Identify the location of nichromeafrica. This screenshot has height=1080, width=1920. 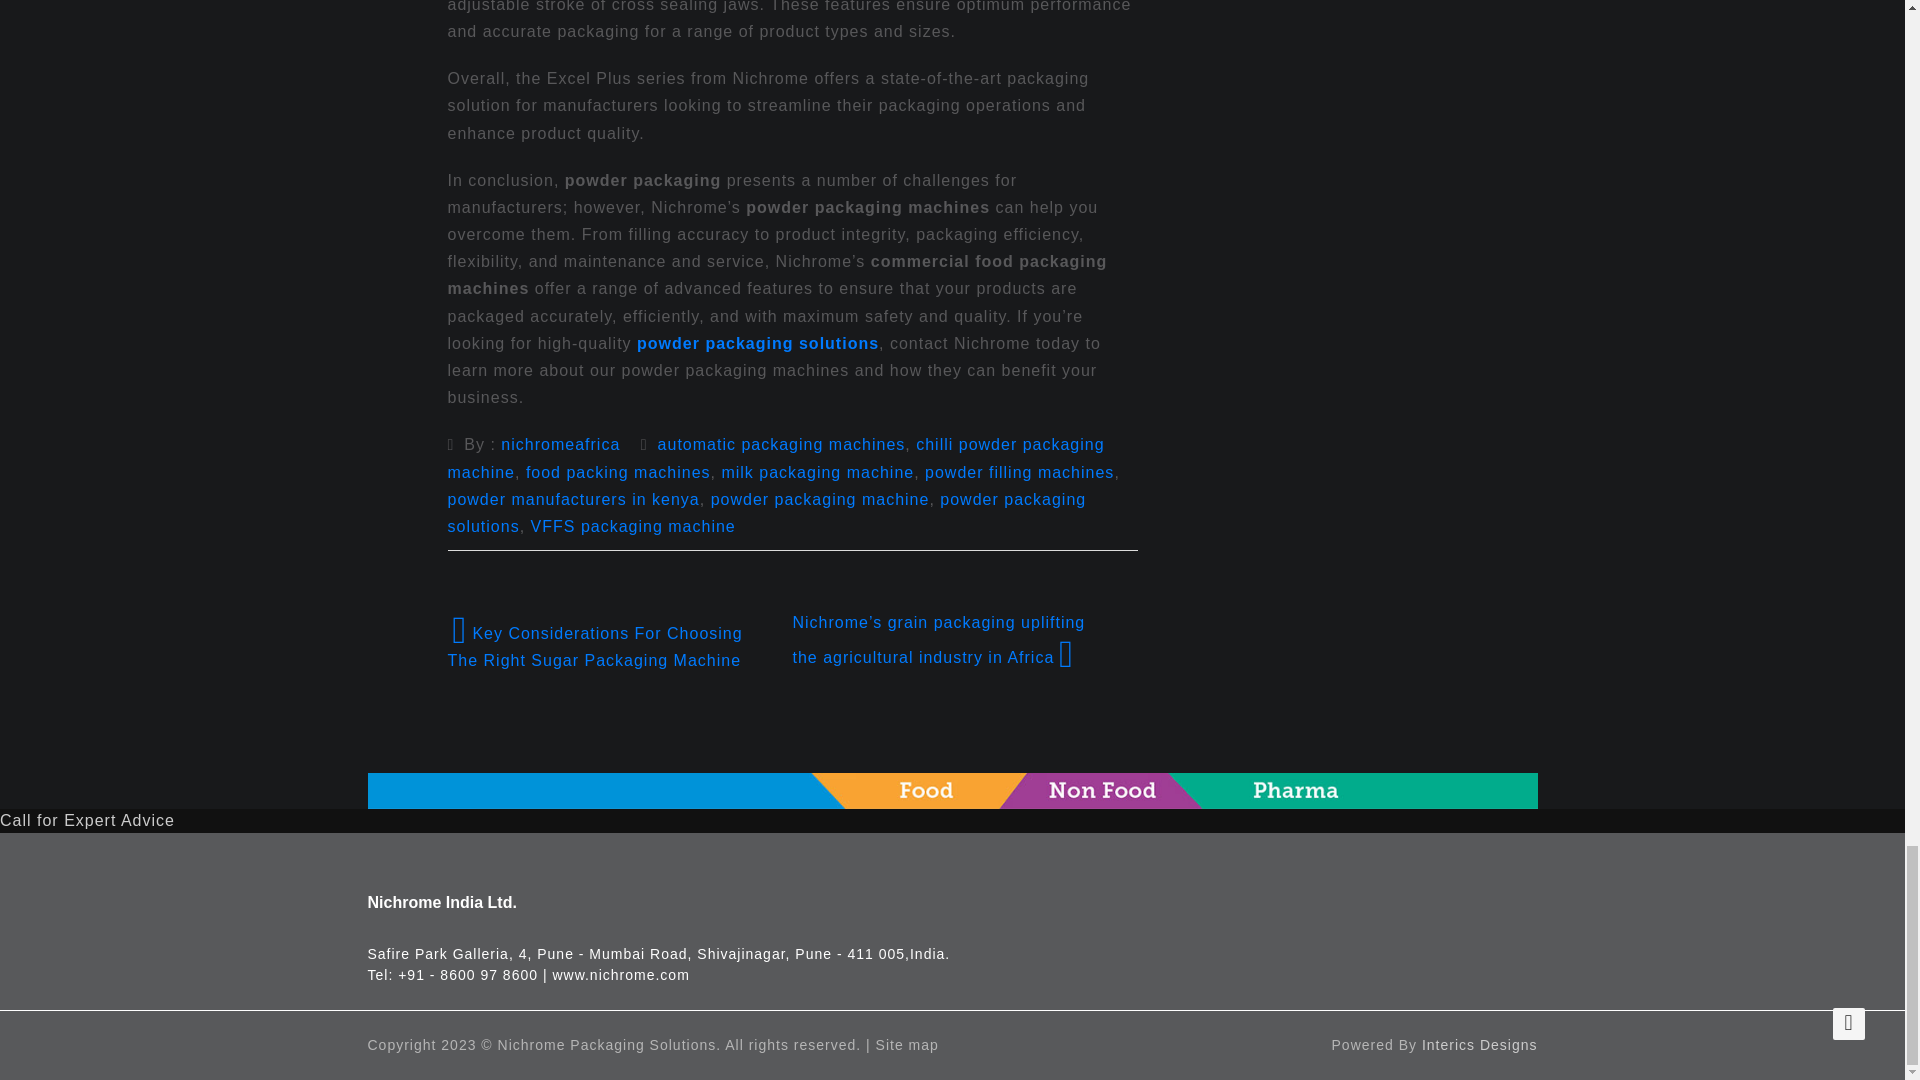
(560, 444).